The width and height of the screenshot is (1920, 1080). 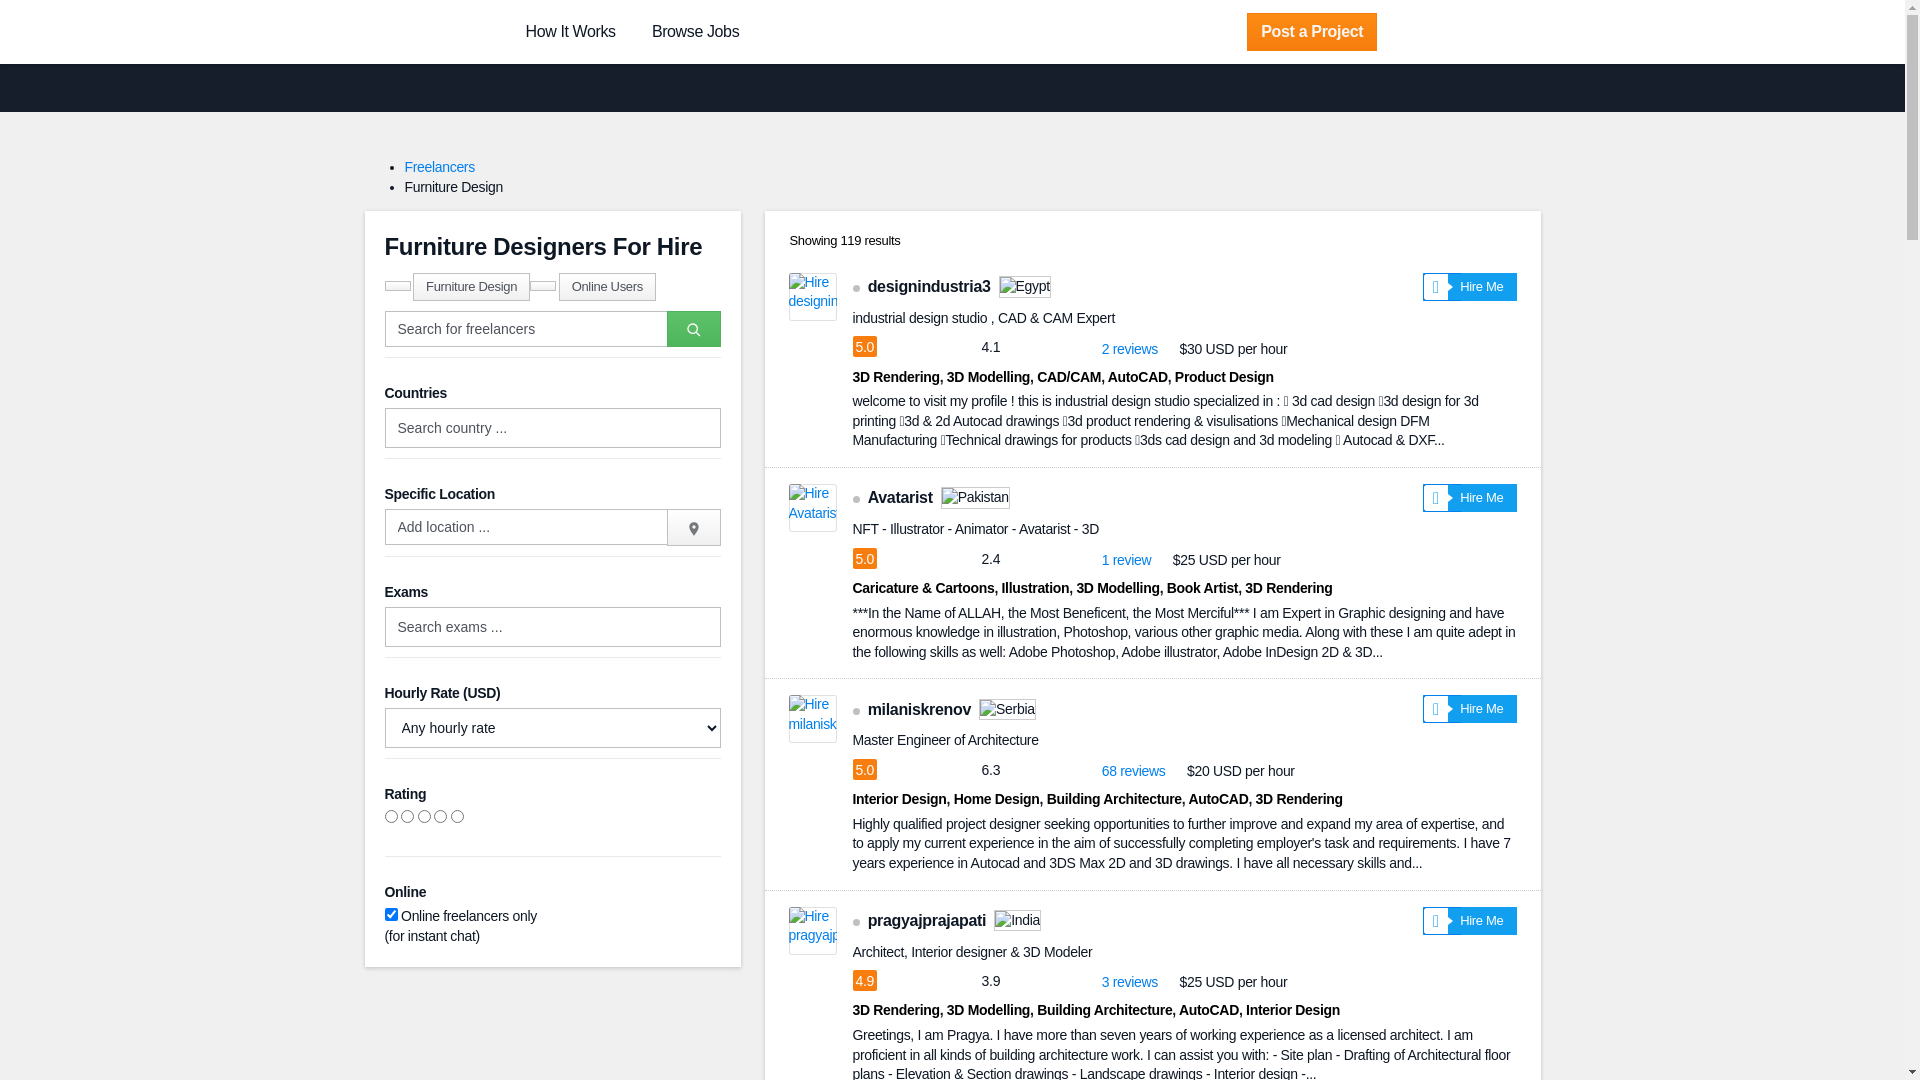 What do you see at coordinates (543, 286) in the screenshot?
I see `Remove Online Users Criteria` at bounding box center [543, 286].